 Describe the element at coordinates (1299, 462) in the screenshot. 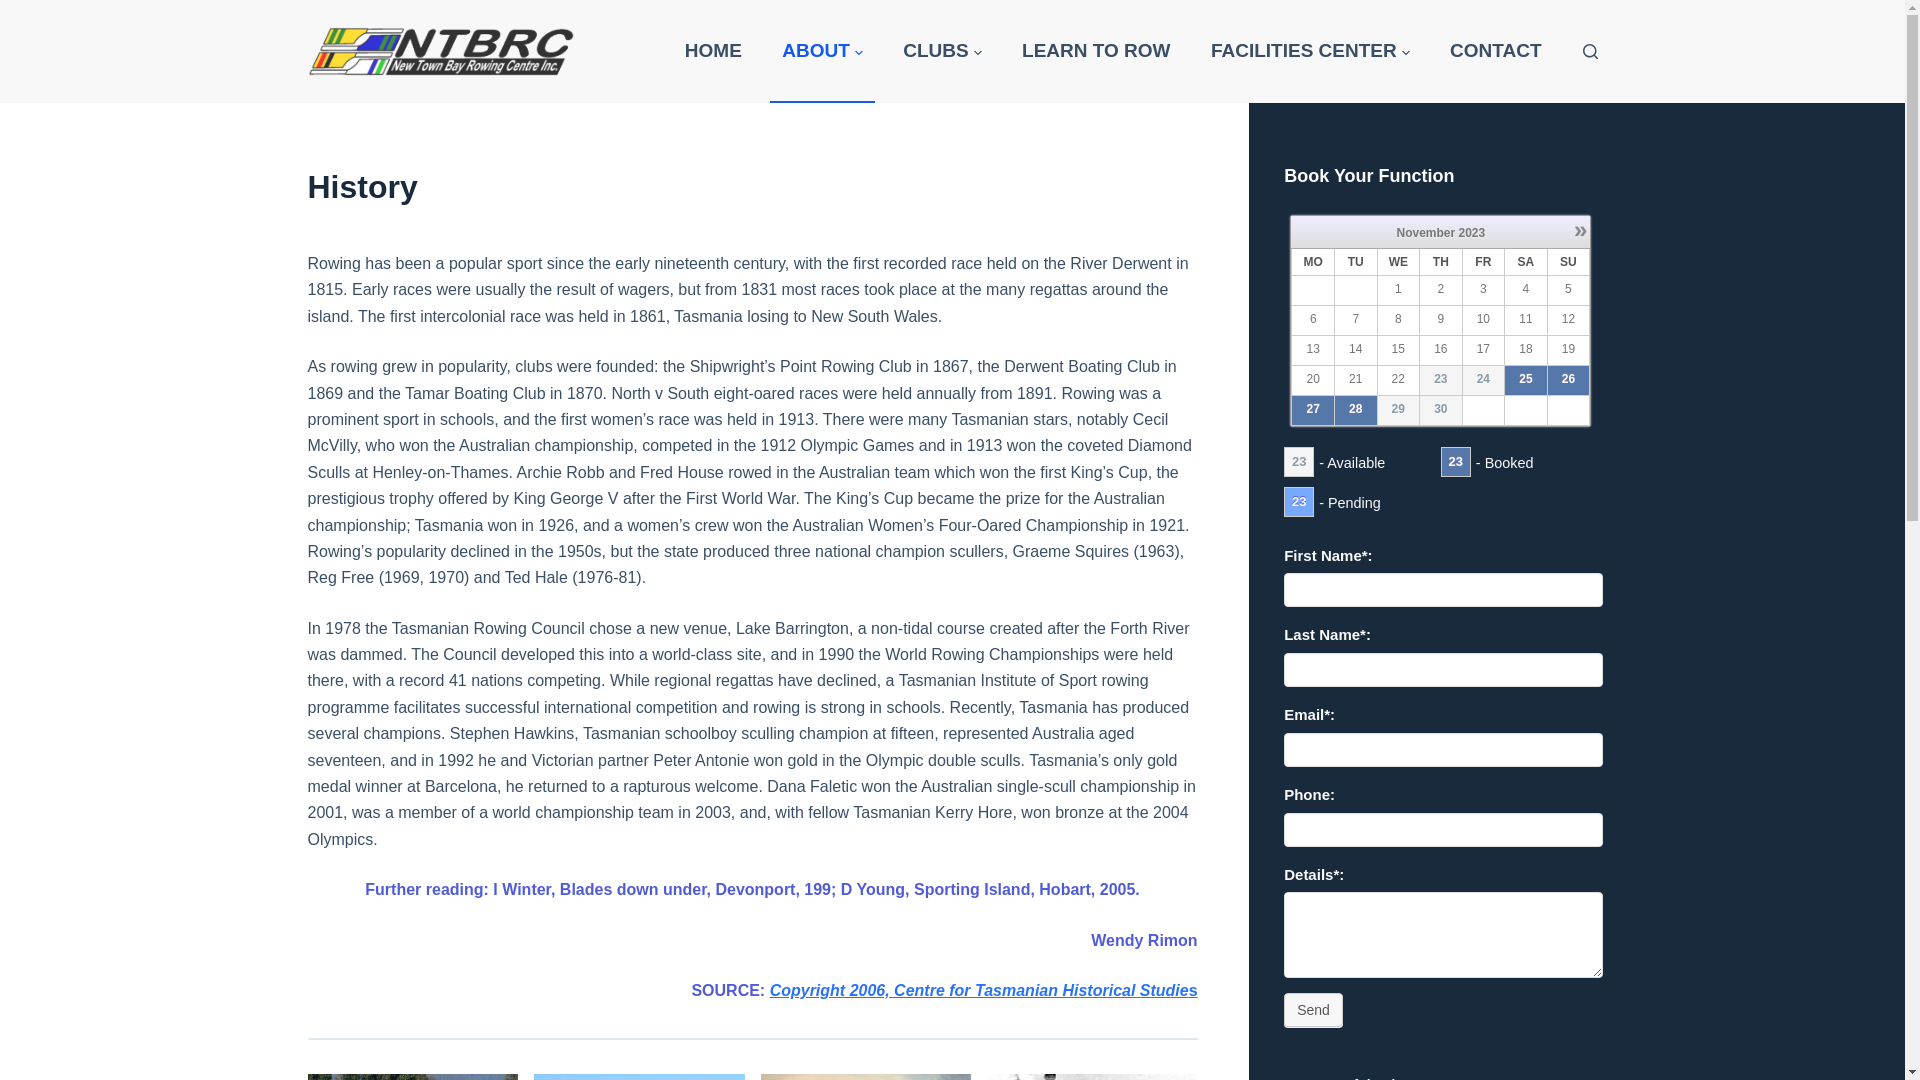

I see `23` at that location.